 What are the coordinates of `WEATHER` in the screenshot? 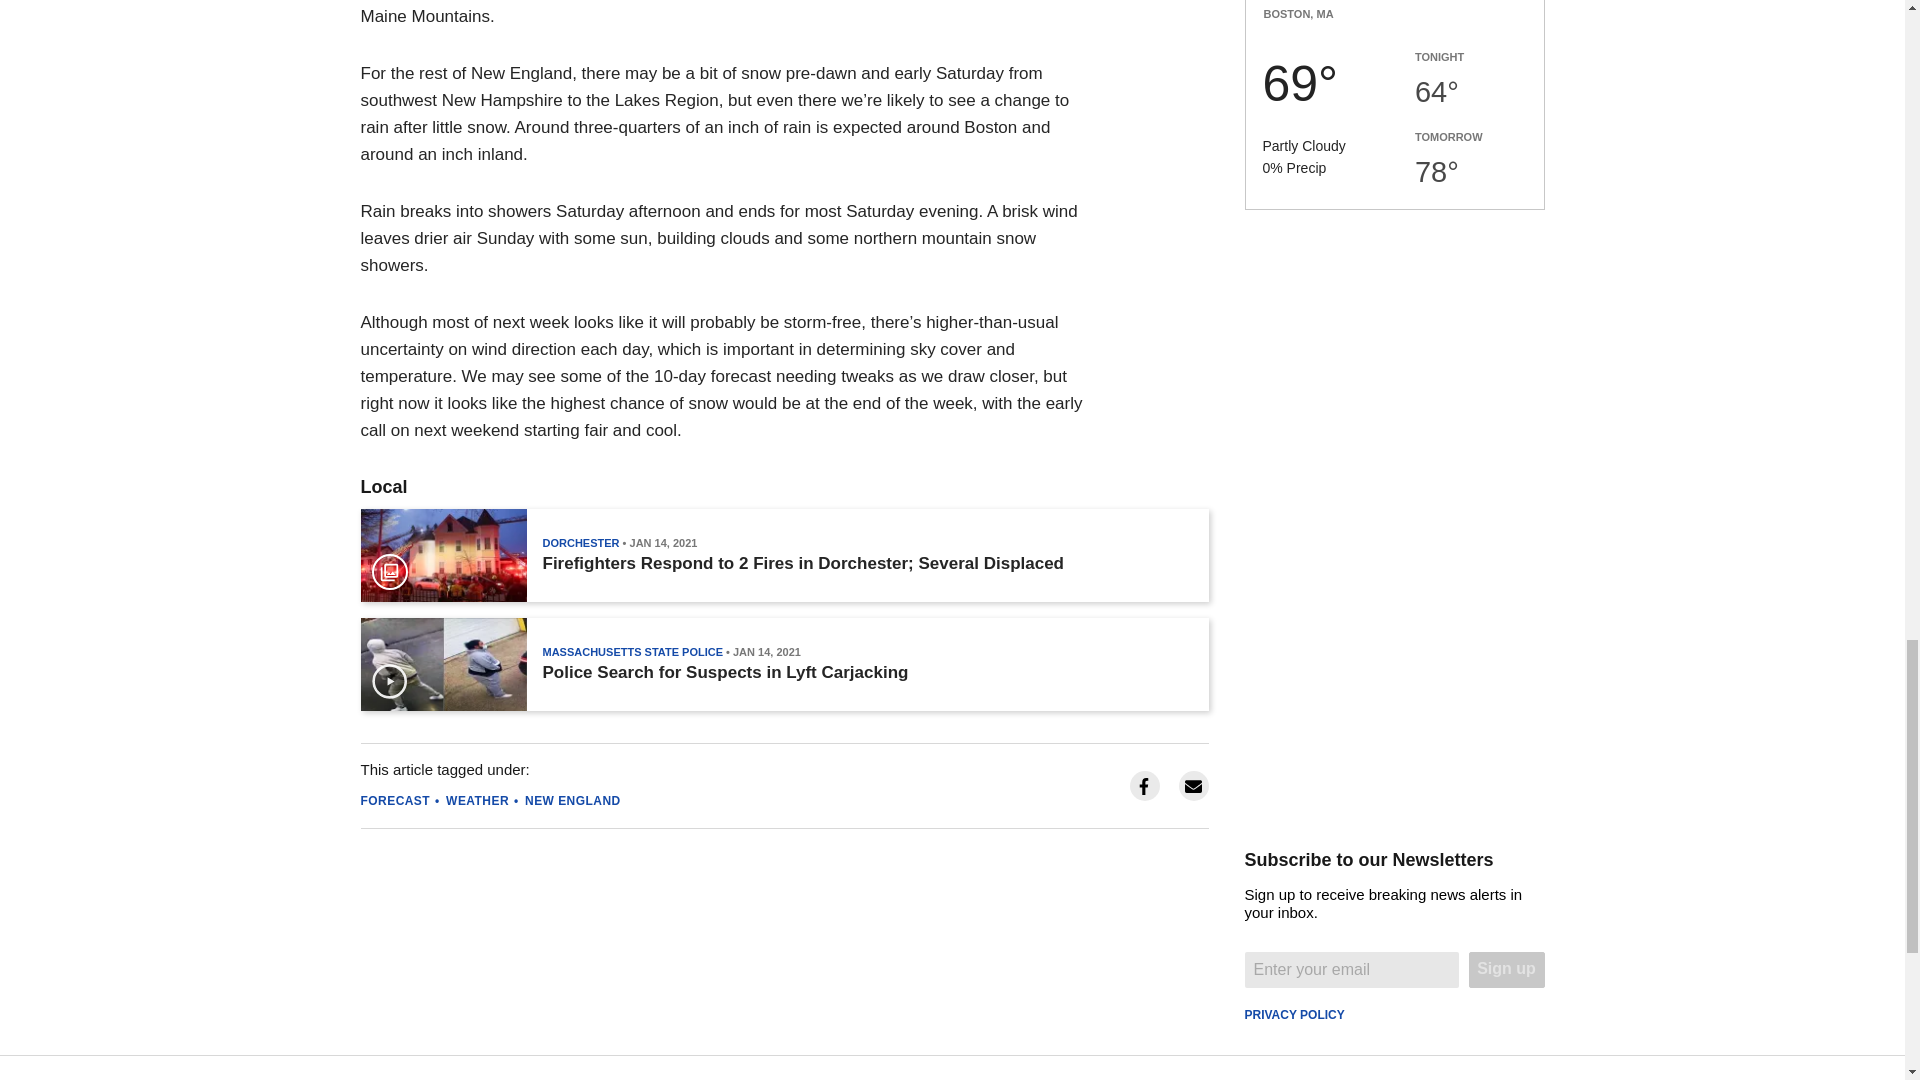 It's located at (476, 800).